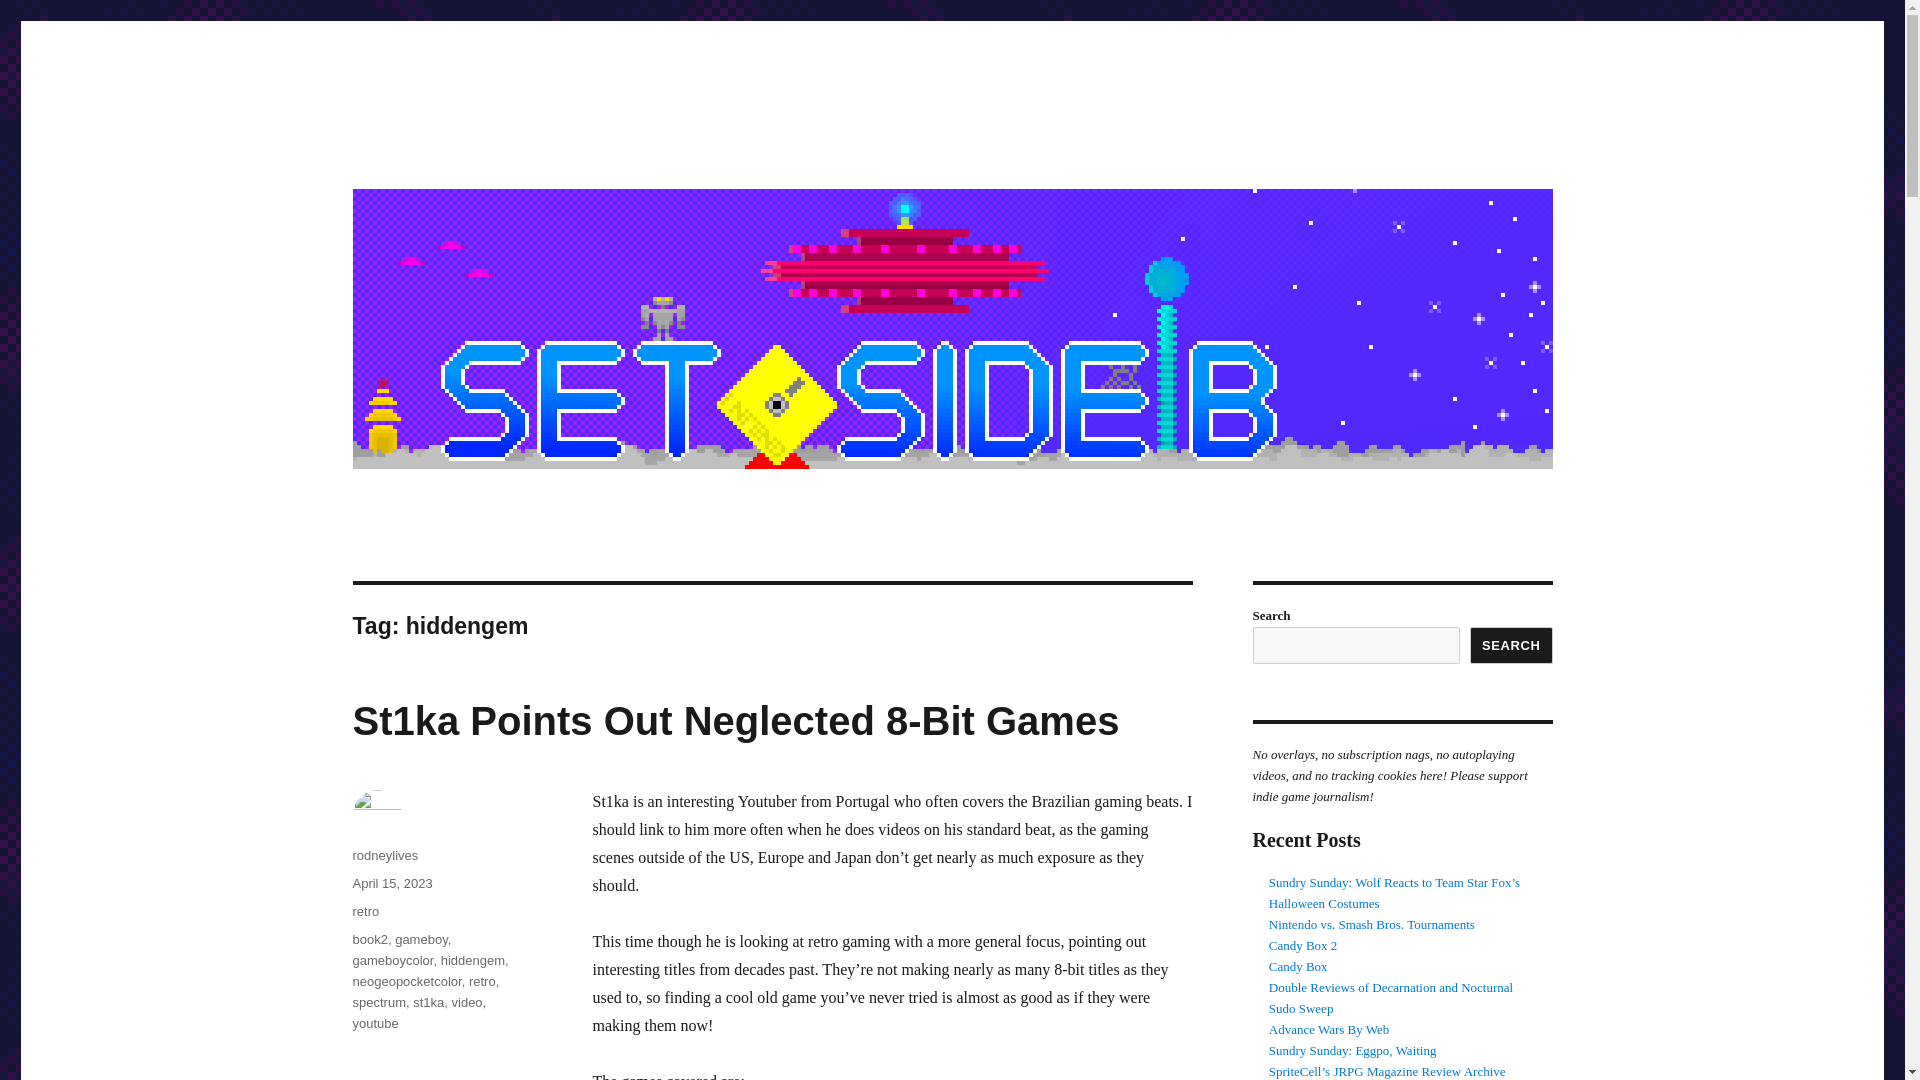 The height and width of the screenshot is (1080, 1920). Describe the element at coordinates (374, 1024) in the screenshot. I see `youtube` at that location.